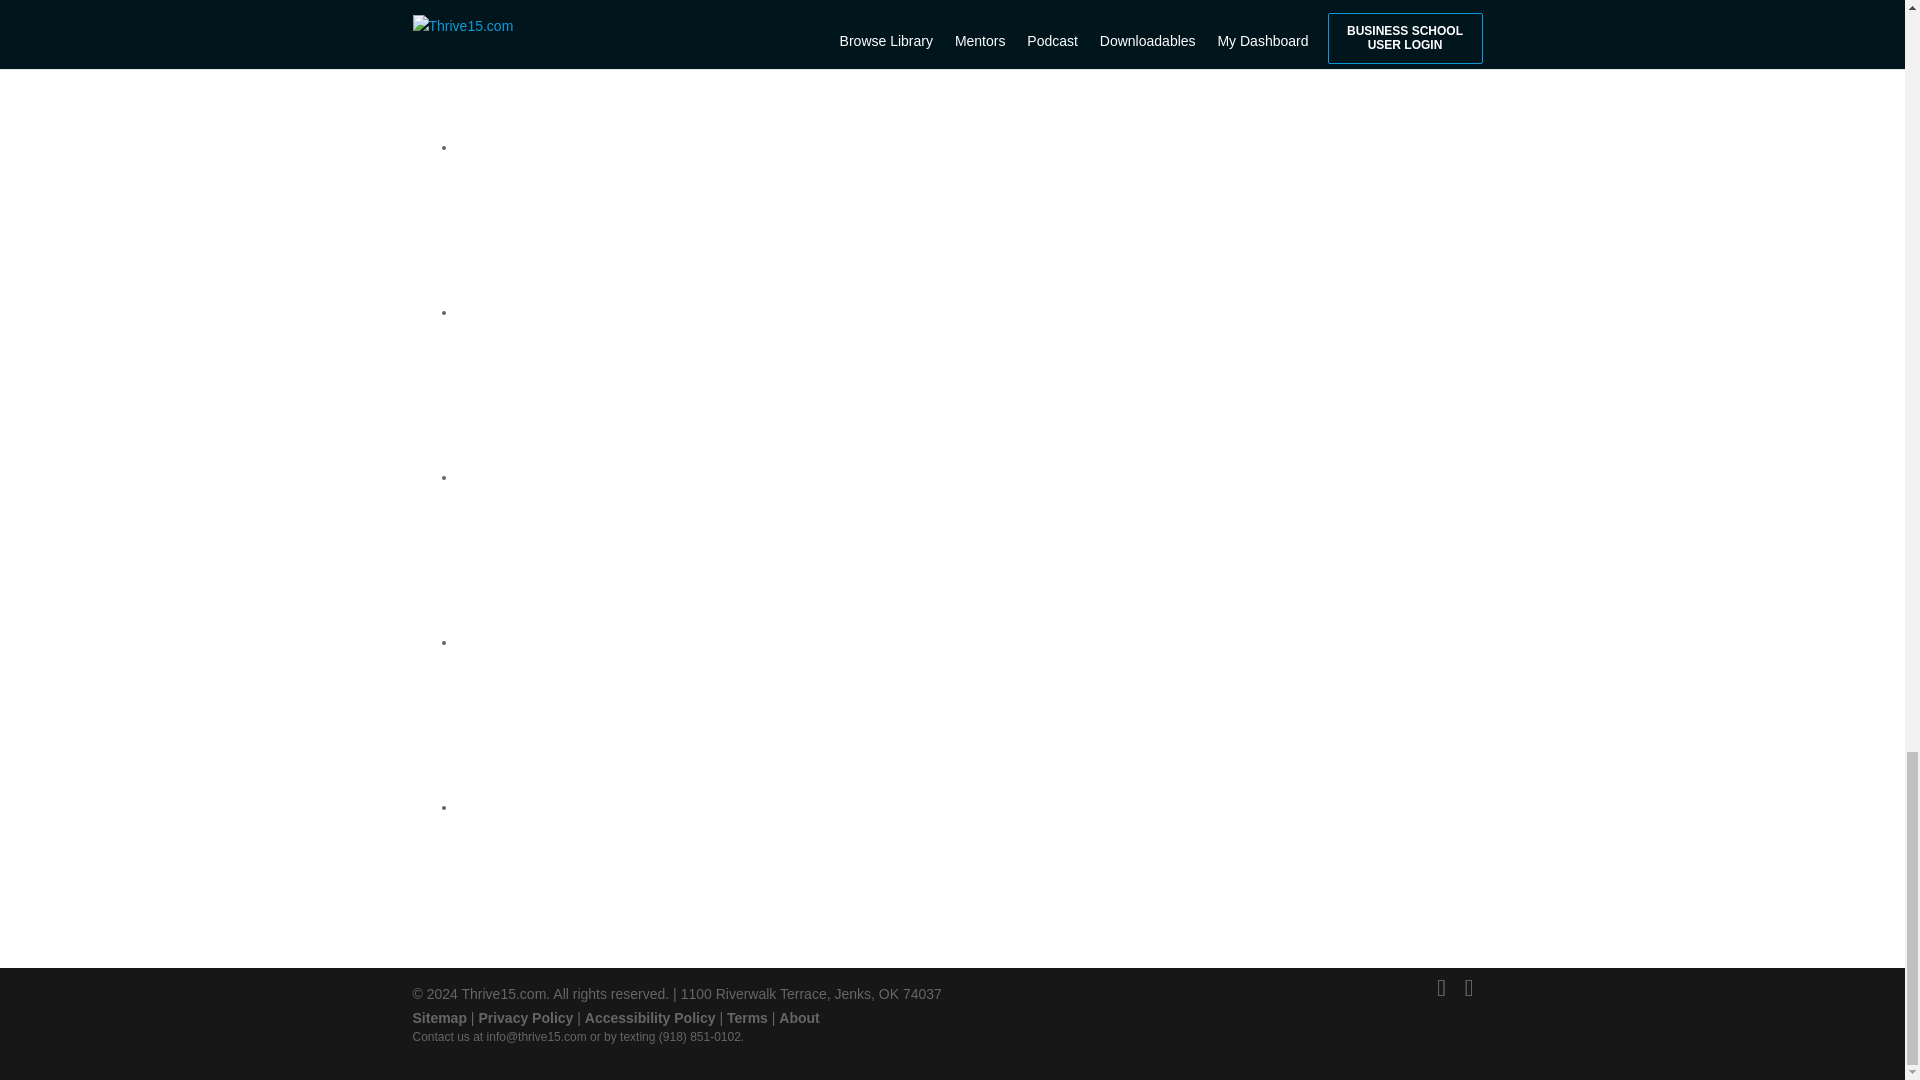 This screenshot has width=1920, height=1080. What do you see at coordinates (799, 1018) in the screenshot?
I see `About` at bounding box center [799, 1018].